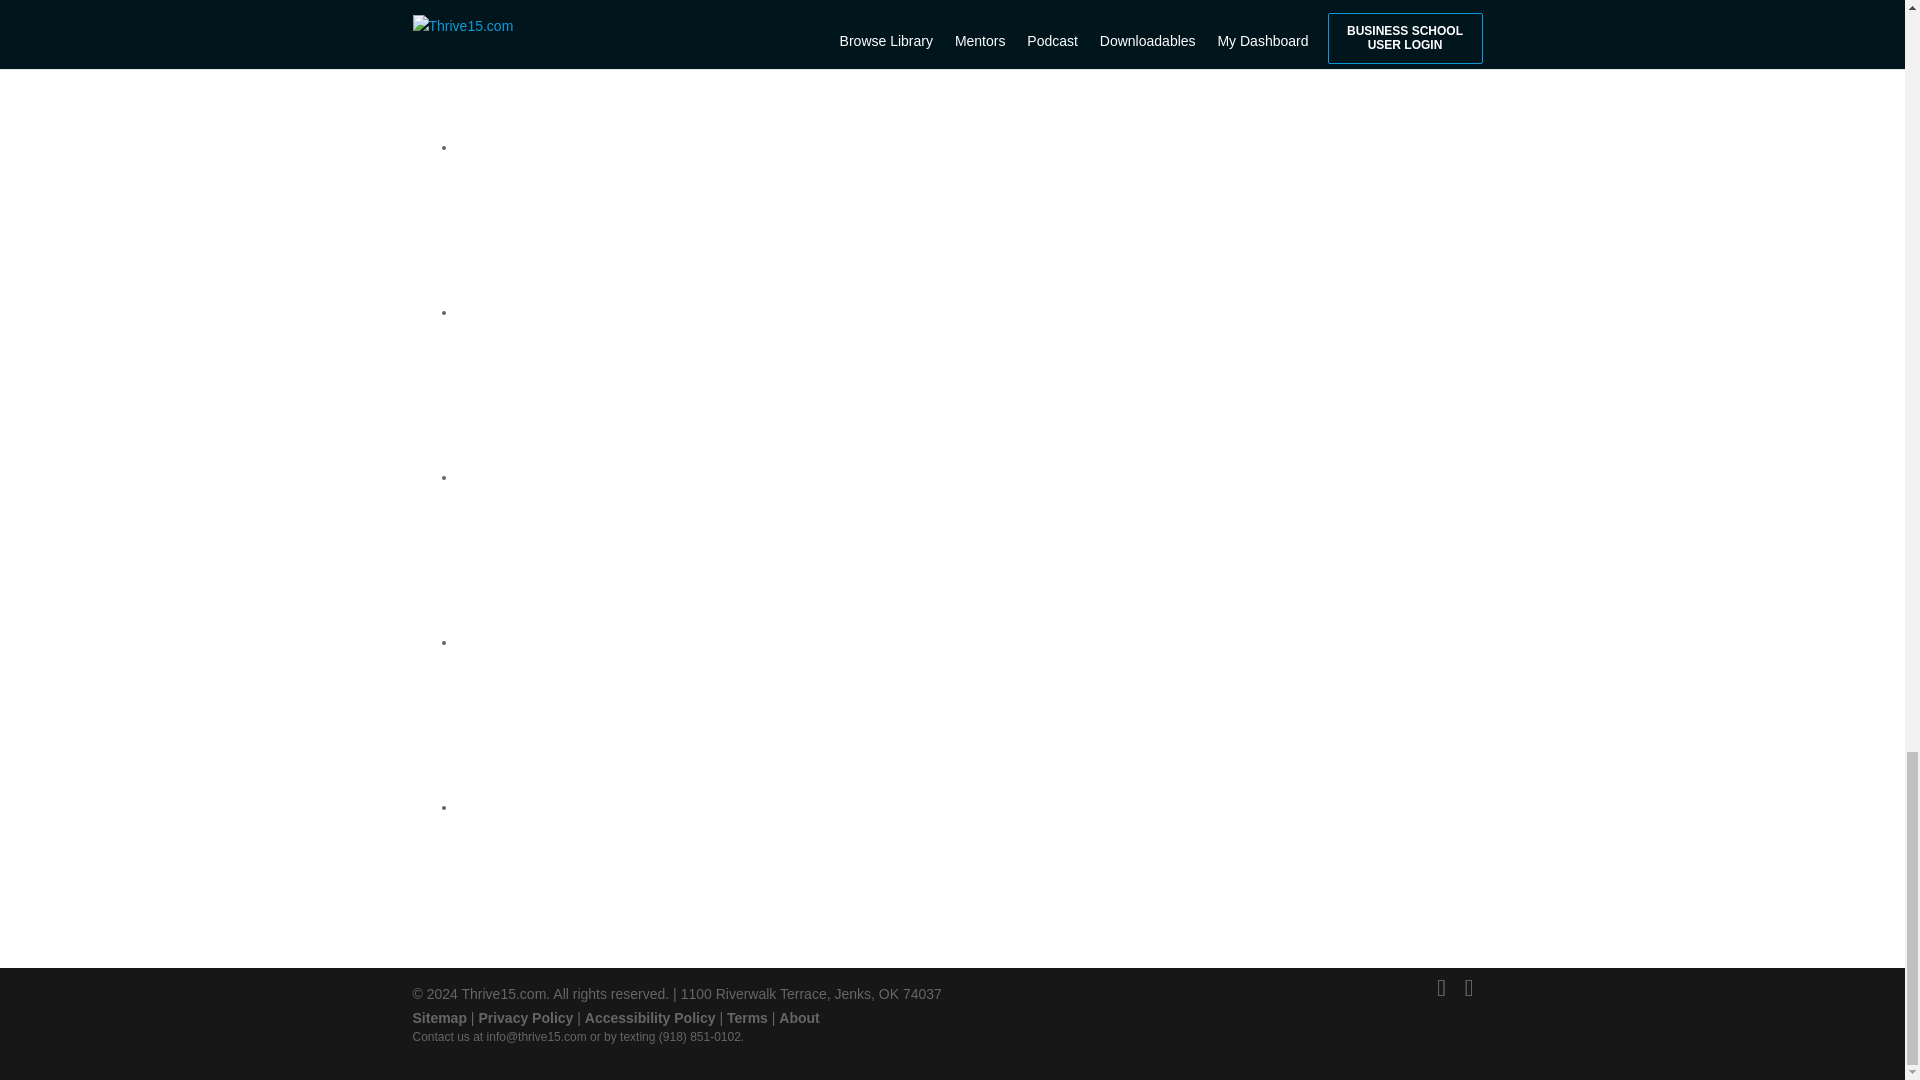 This screenshot has width=1920, height=1080. What do you see at coordinates (799, 1018) in the screenshot?
I see `About` at bounding box center [799, 1018].